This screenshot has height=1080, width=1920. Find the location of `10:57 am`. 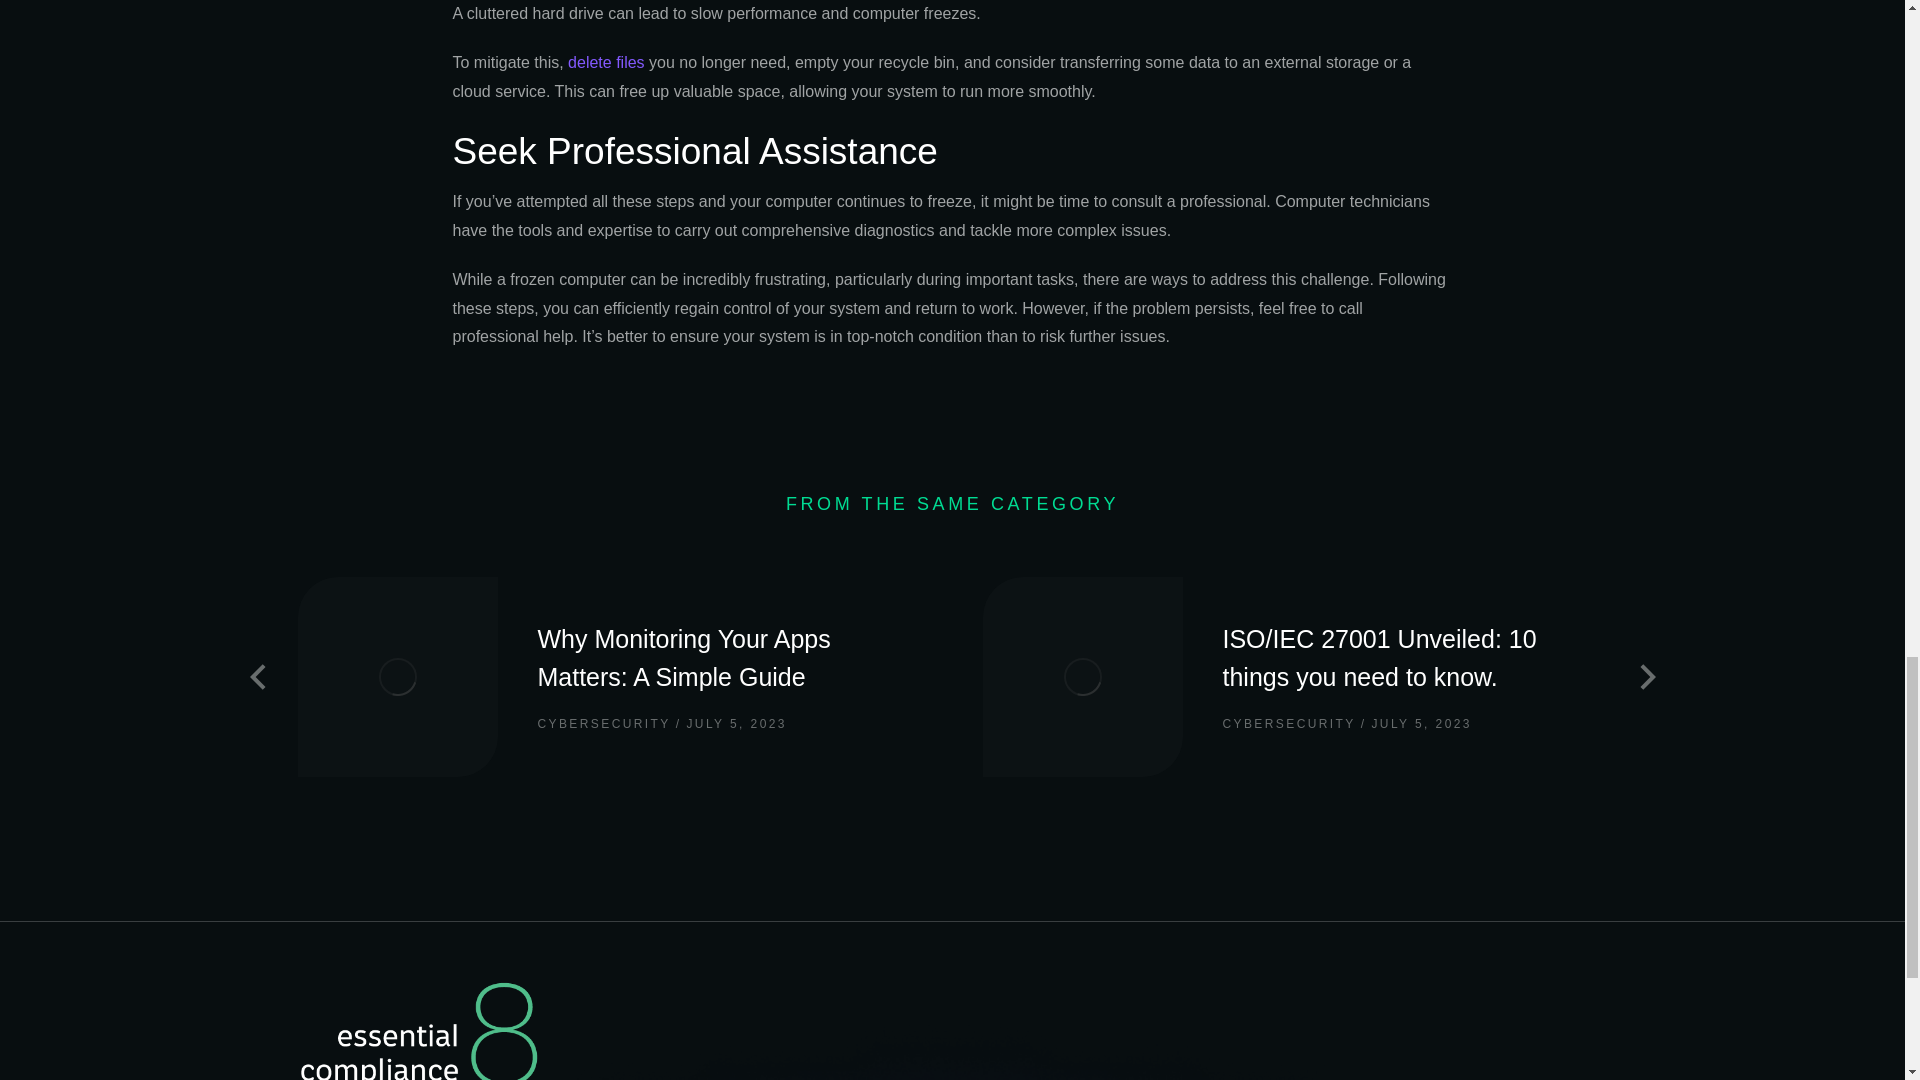

10:57 am is located at coordinates (1416, 724).